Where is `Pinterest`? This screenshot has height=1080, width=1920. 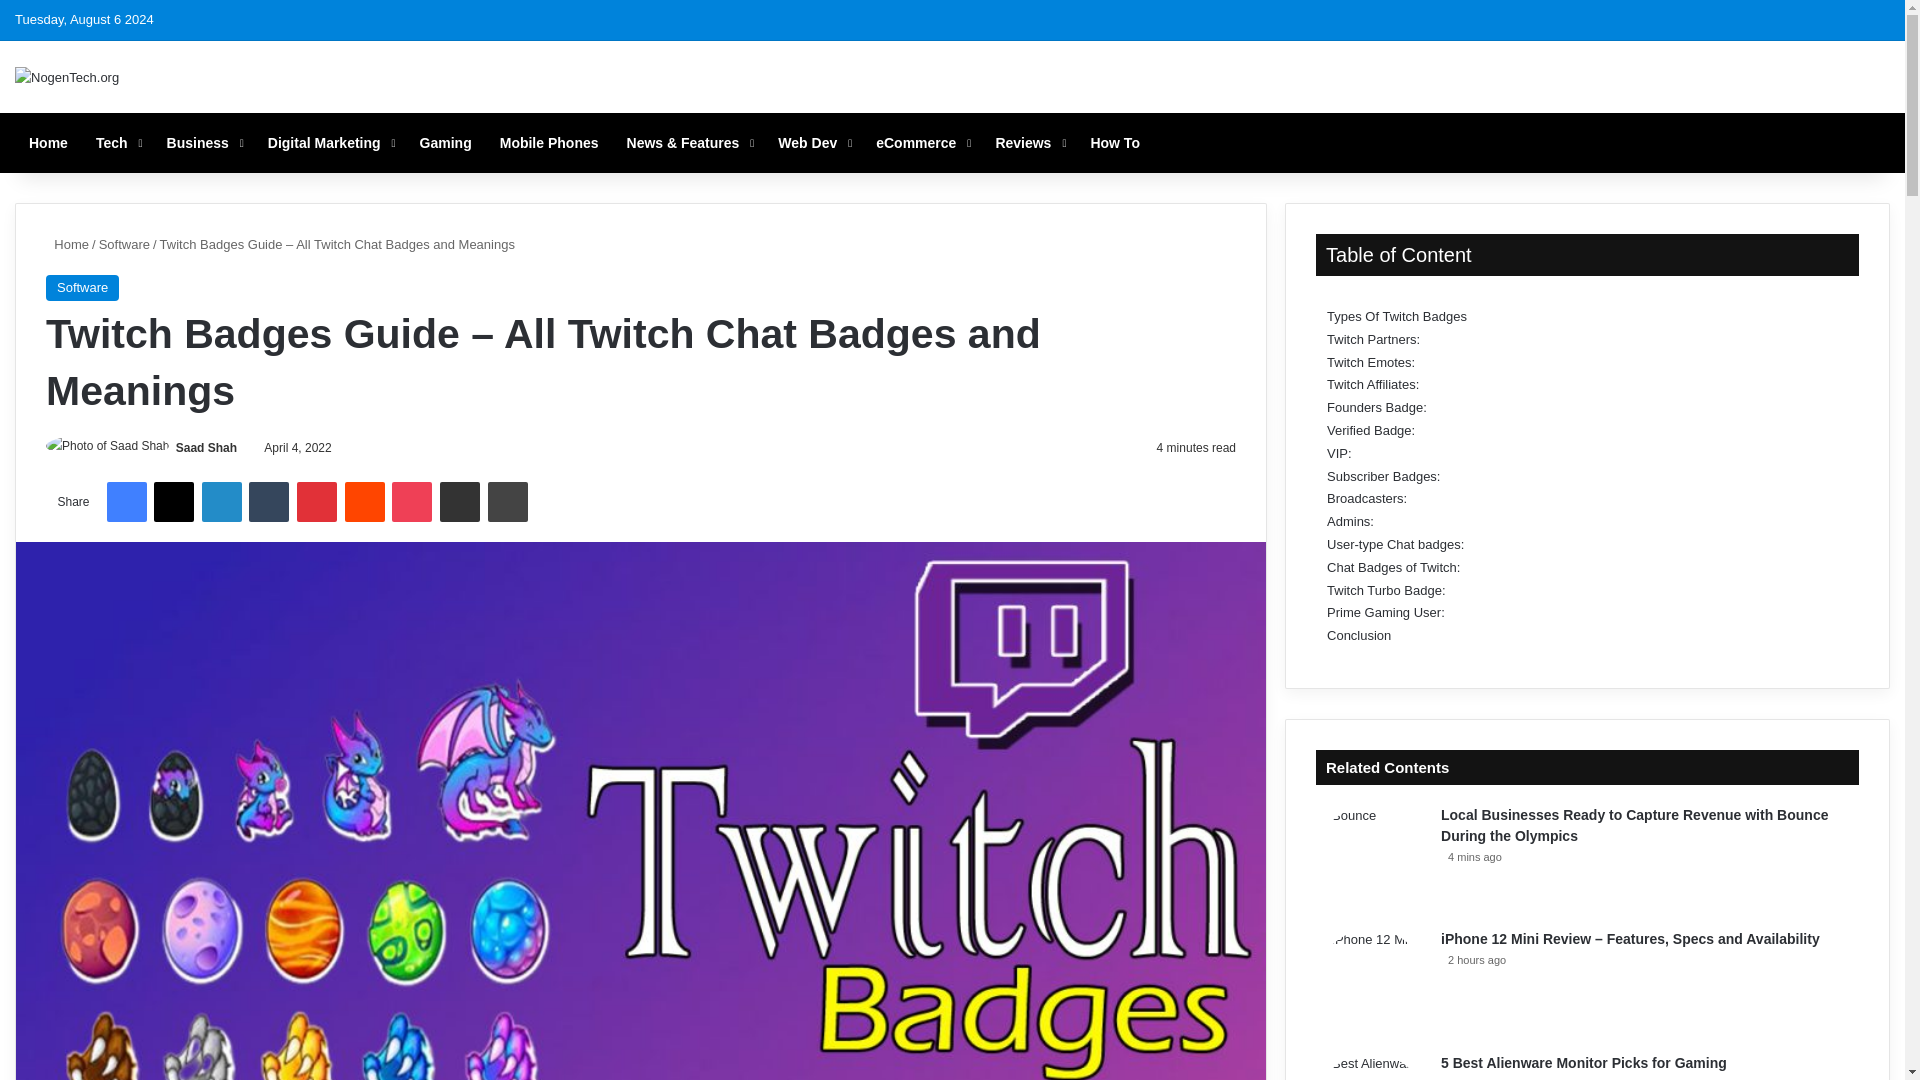 Pinterest is located at coordinates (317, 501).